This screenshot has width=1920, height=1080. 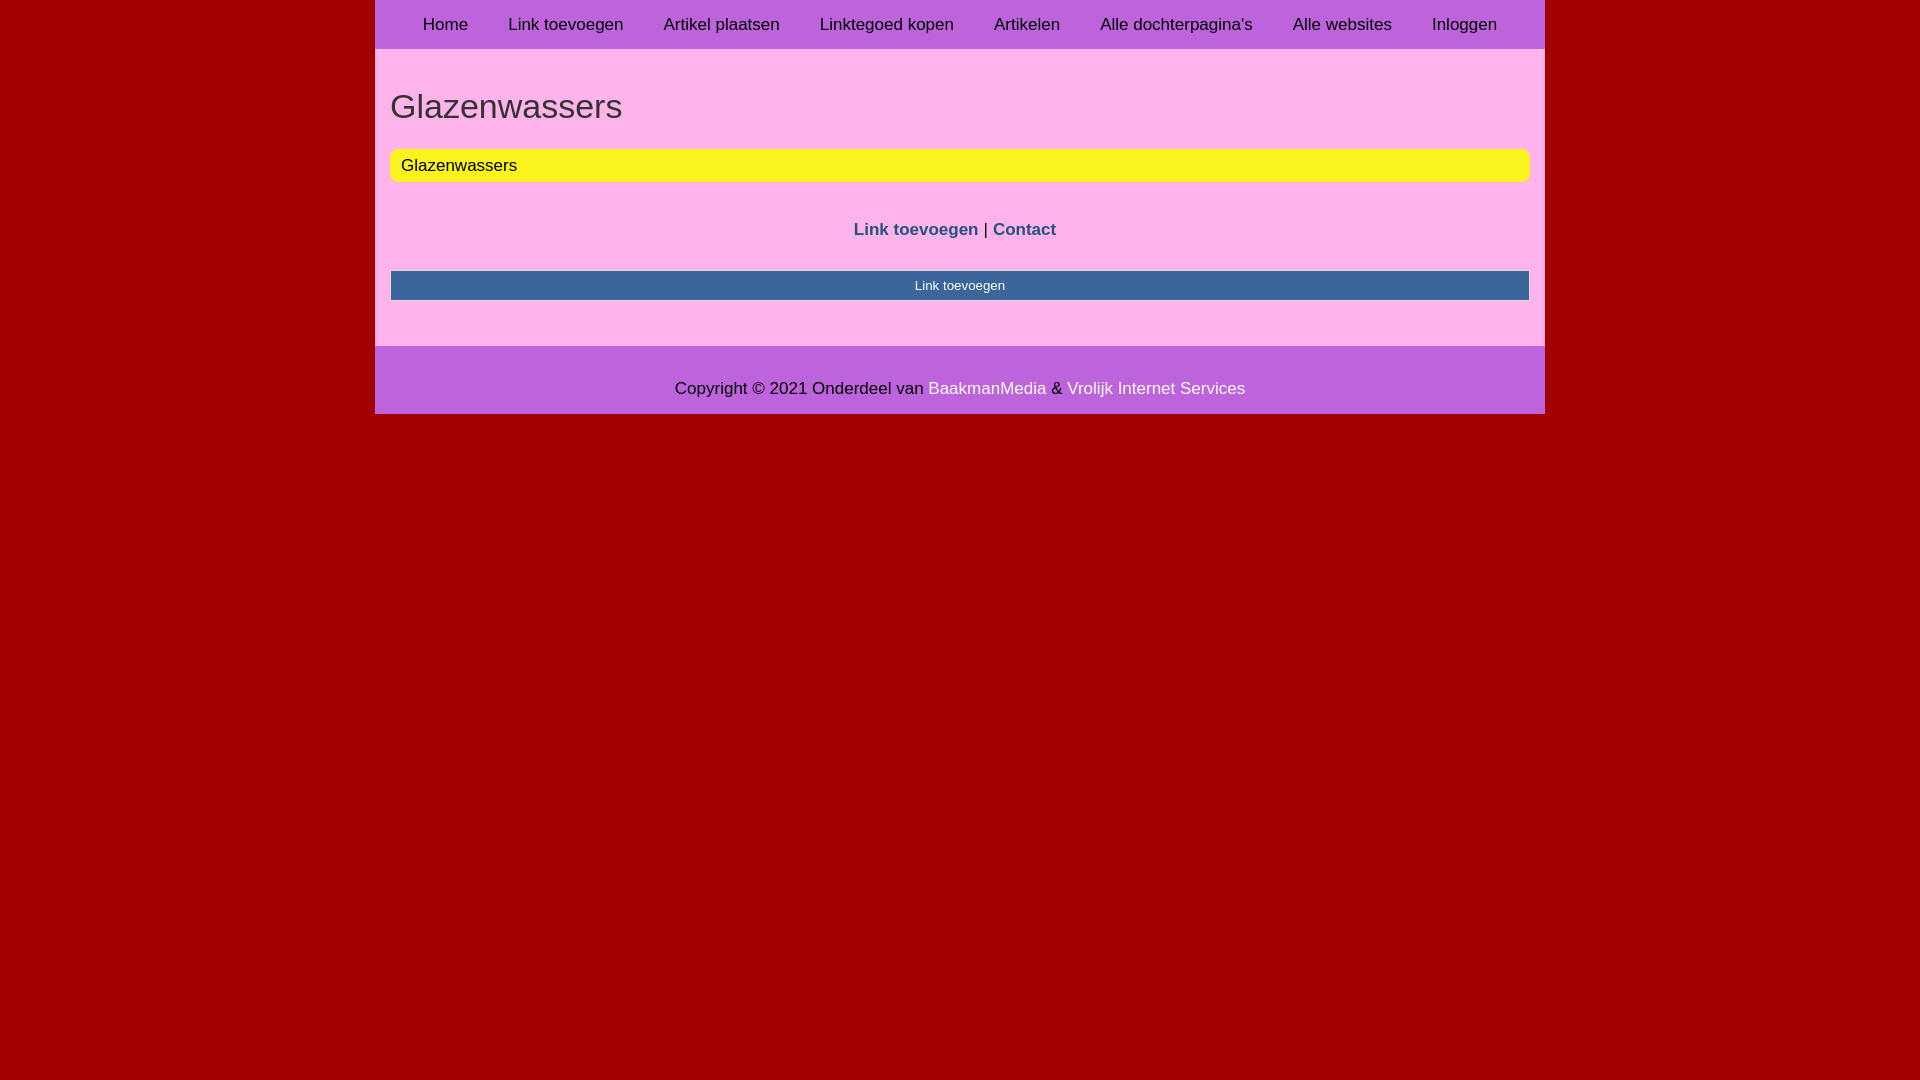 I want to click on Vrolijk Internet Services, so click(x=1156, y=388).